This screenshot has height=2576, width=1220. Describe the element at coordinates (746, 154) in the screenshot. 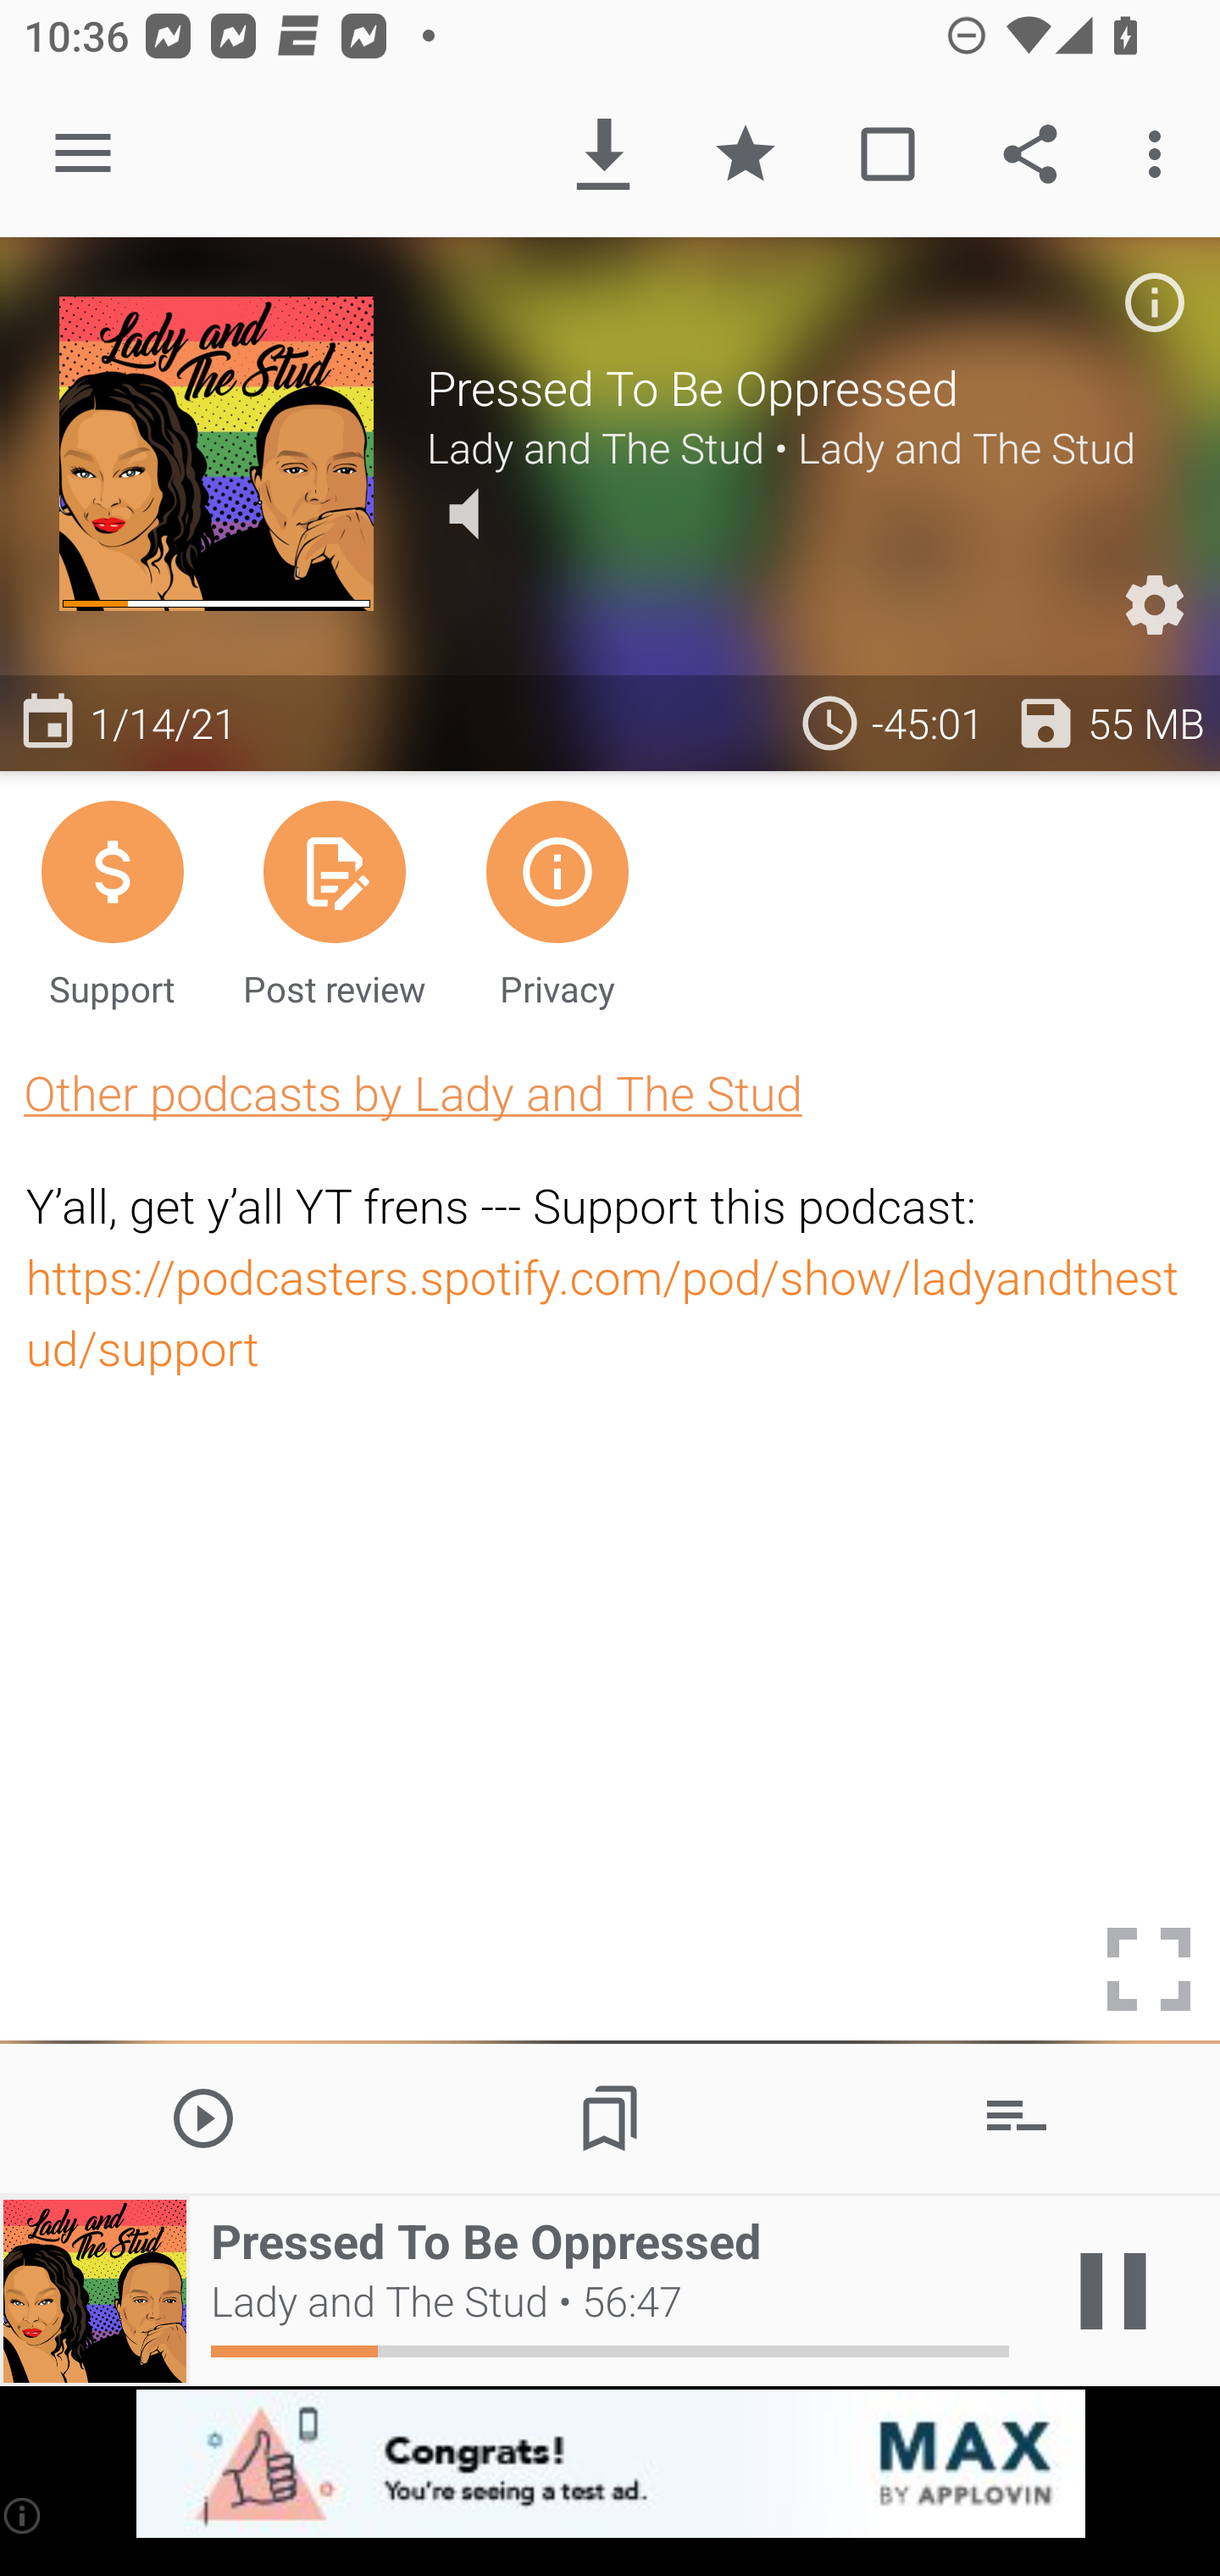

I see `UnFavorite` at that location.